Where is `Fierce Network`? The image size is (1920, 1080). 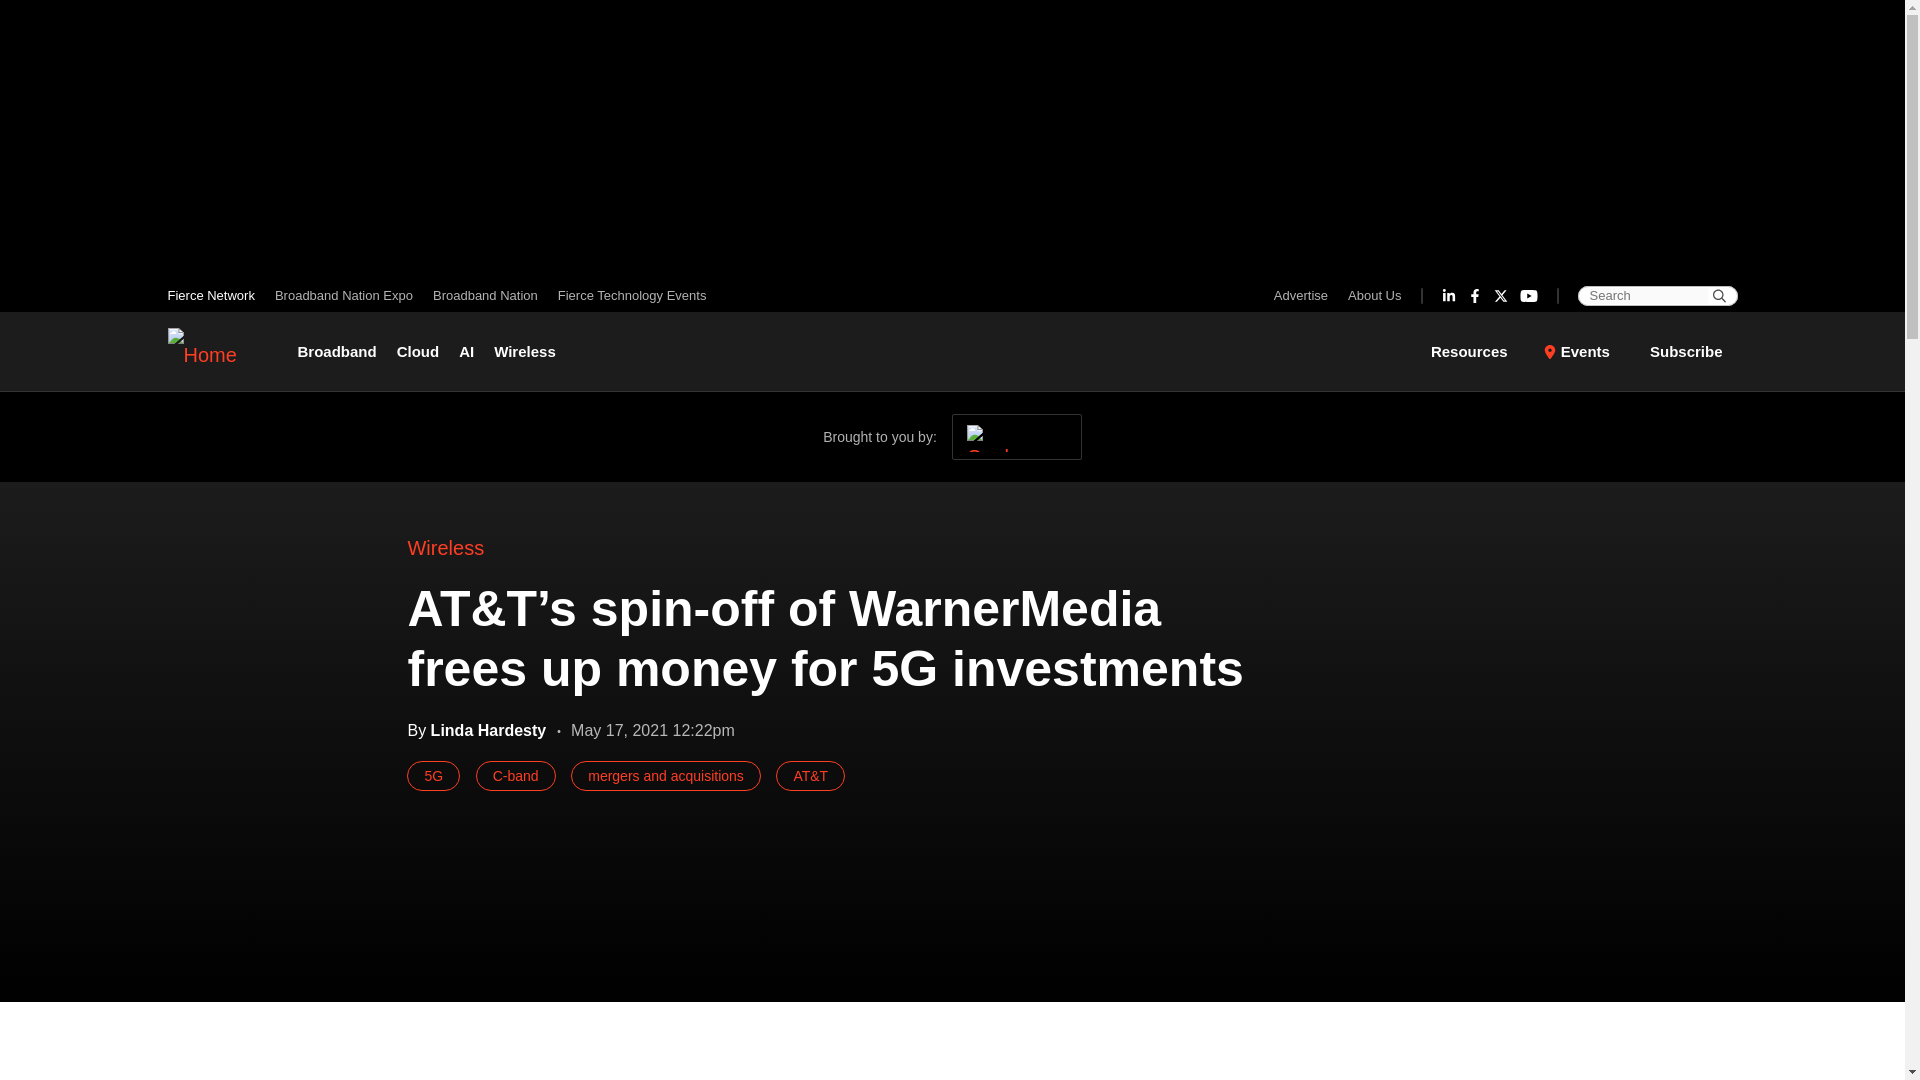 Fierce Network is located at coordinates (216, 295).